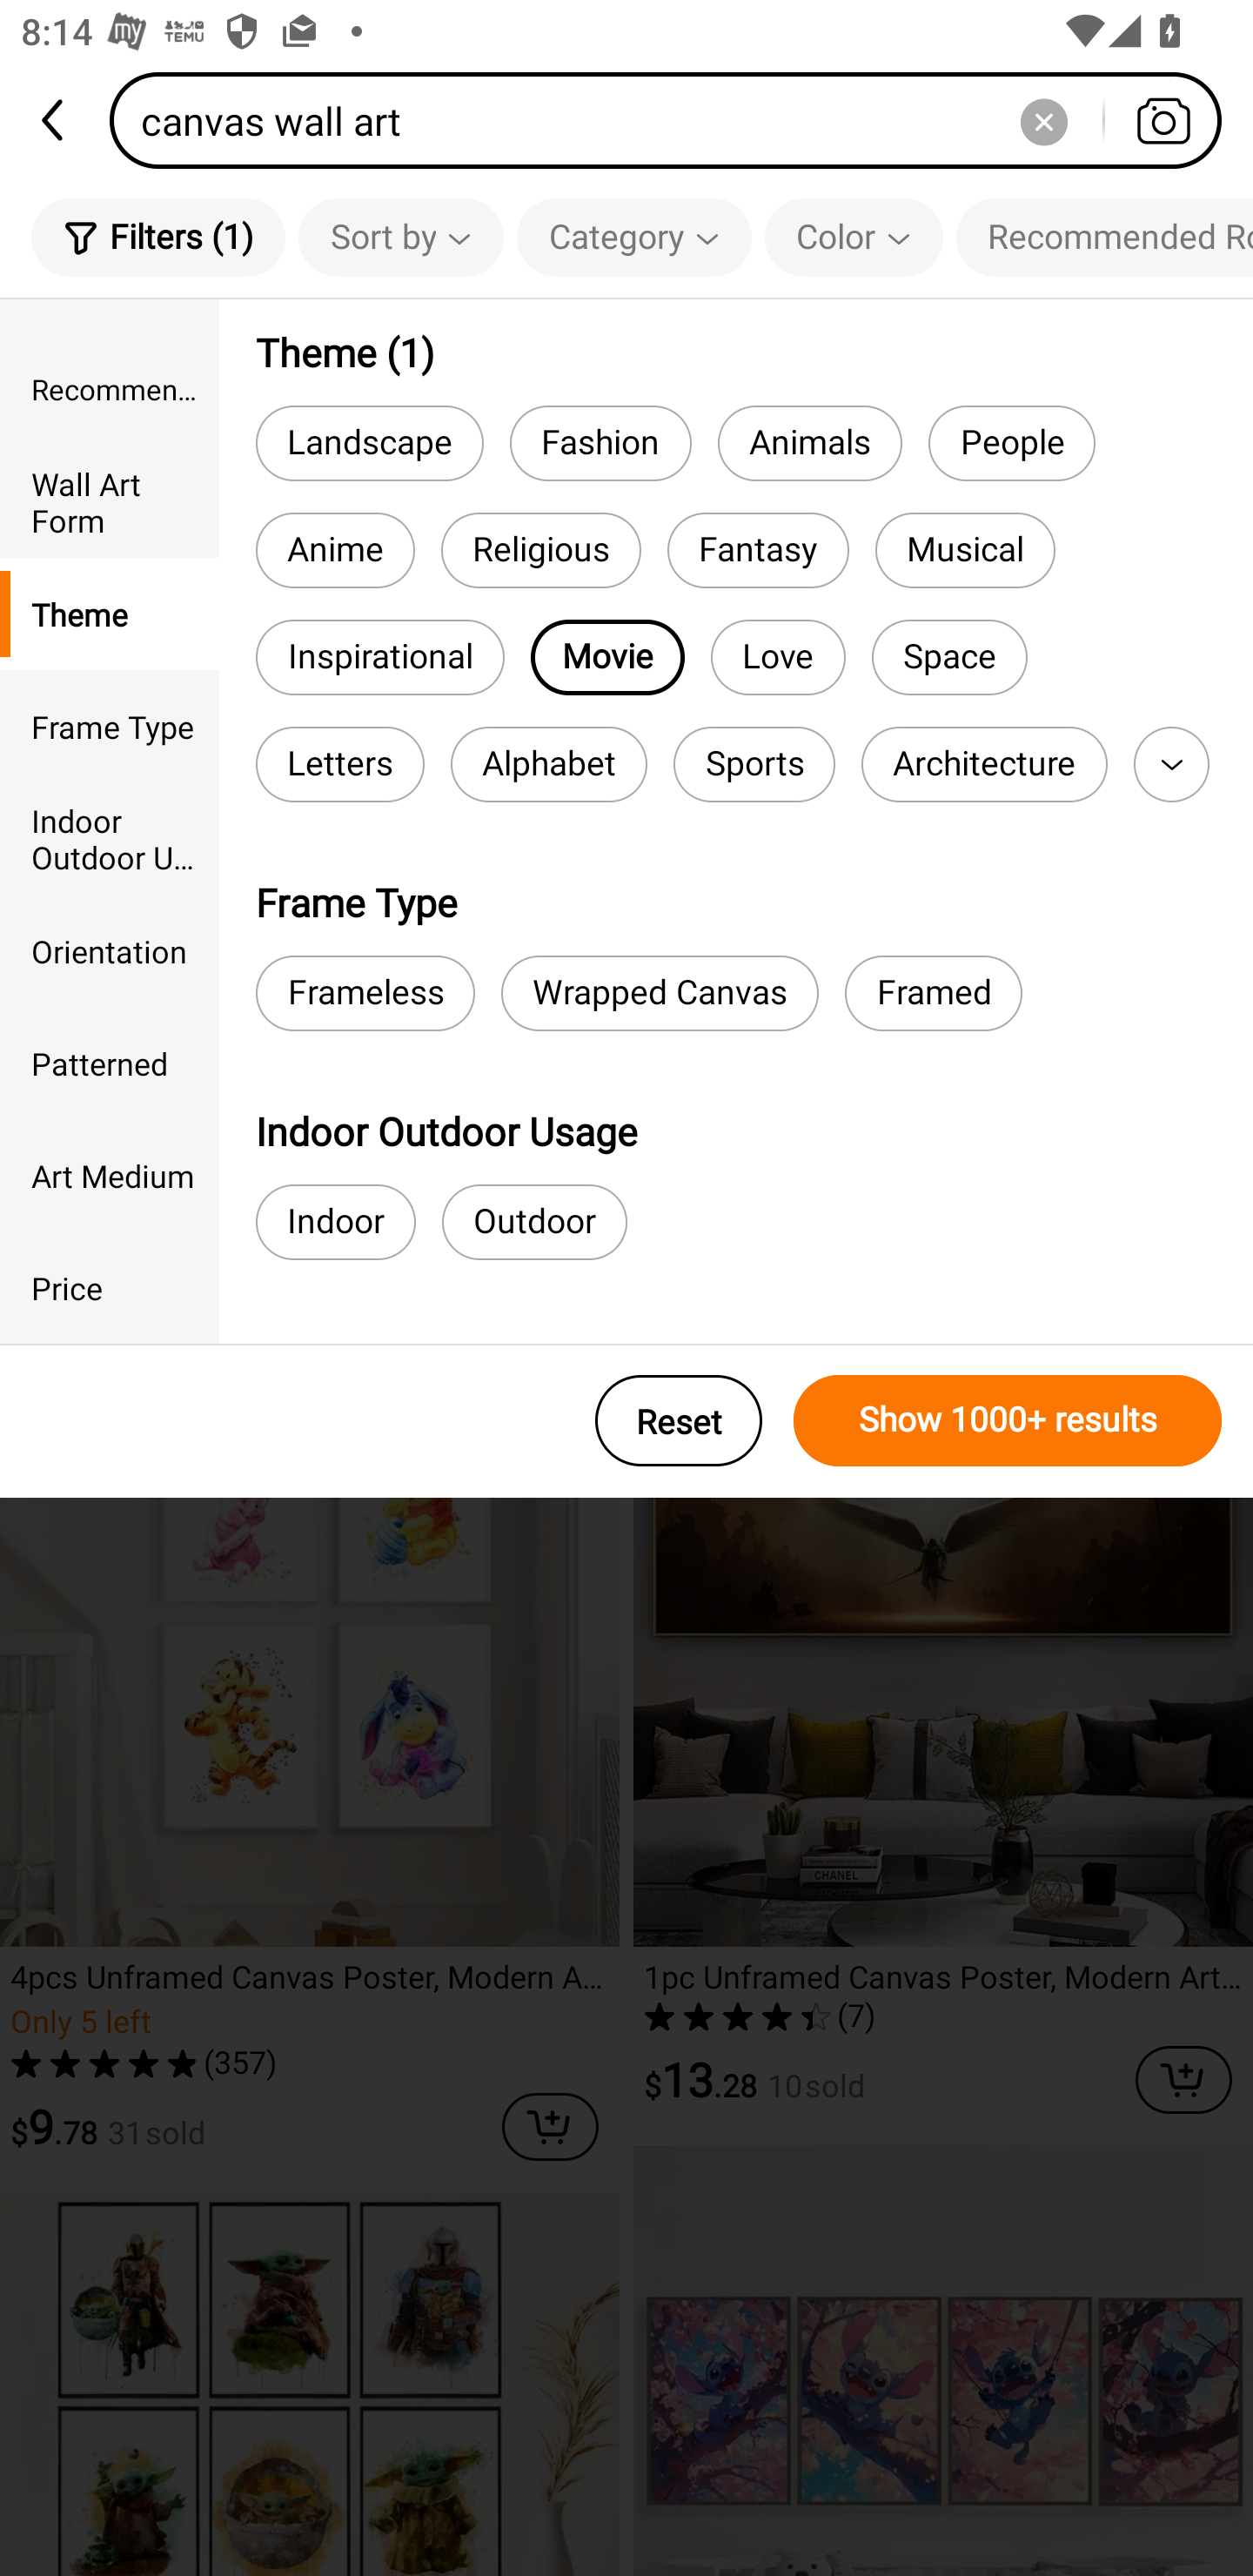  I want to click on Category, so click(633, 237).